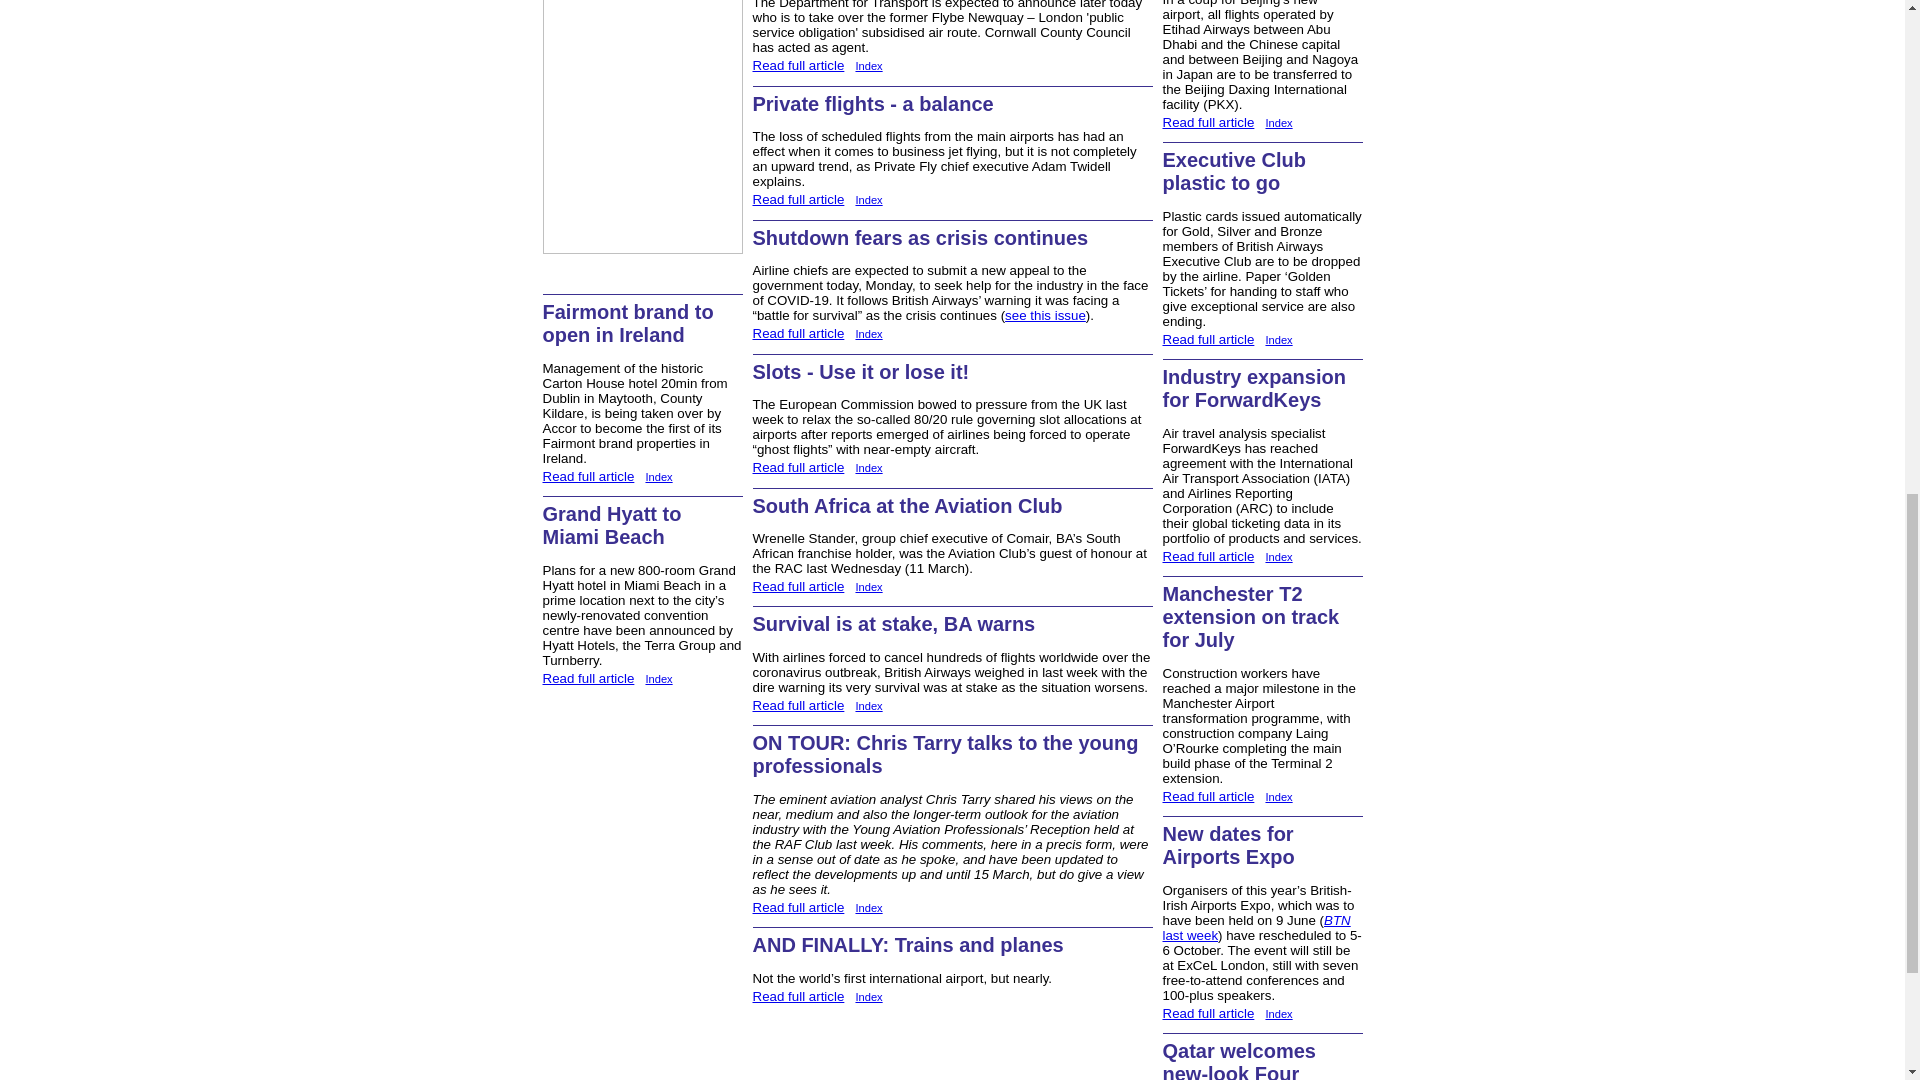 Image resolution: width=1920 pixels, height=1080 pixels. Describe the element at coordinates (658, 476) in the screenshot. I see `Index` at that location.